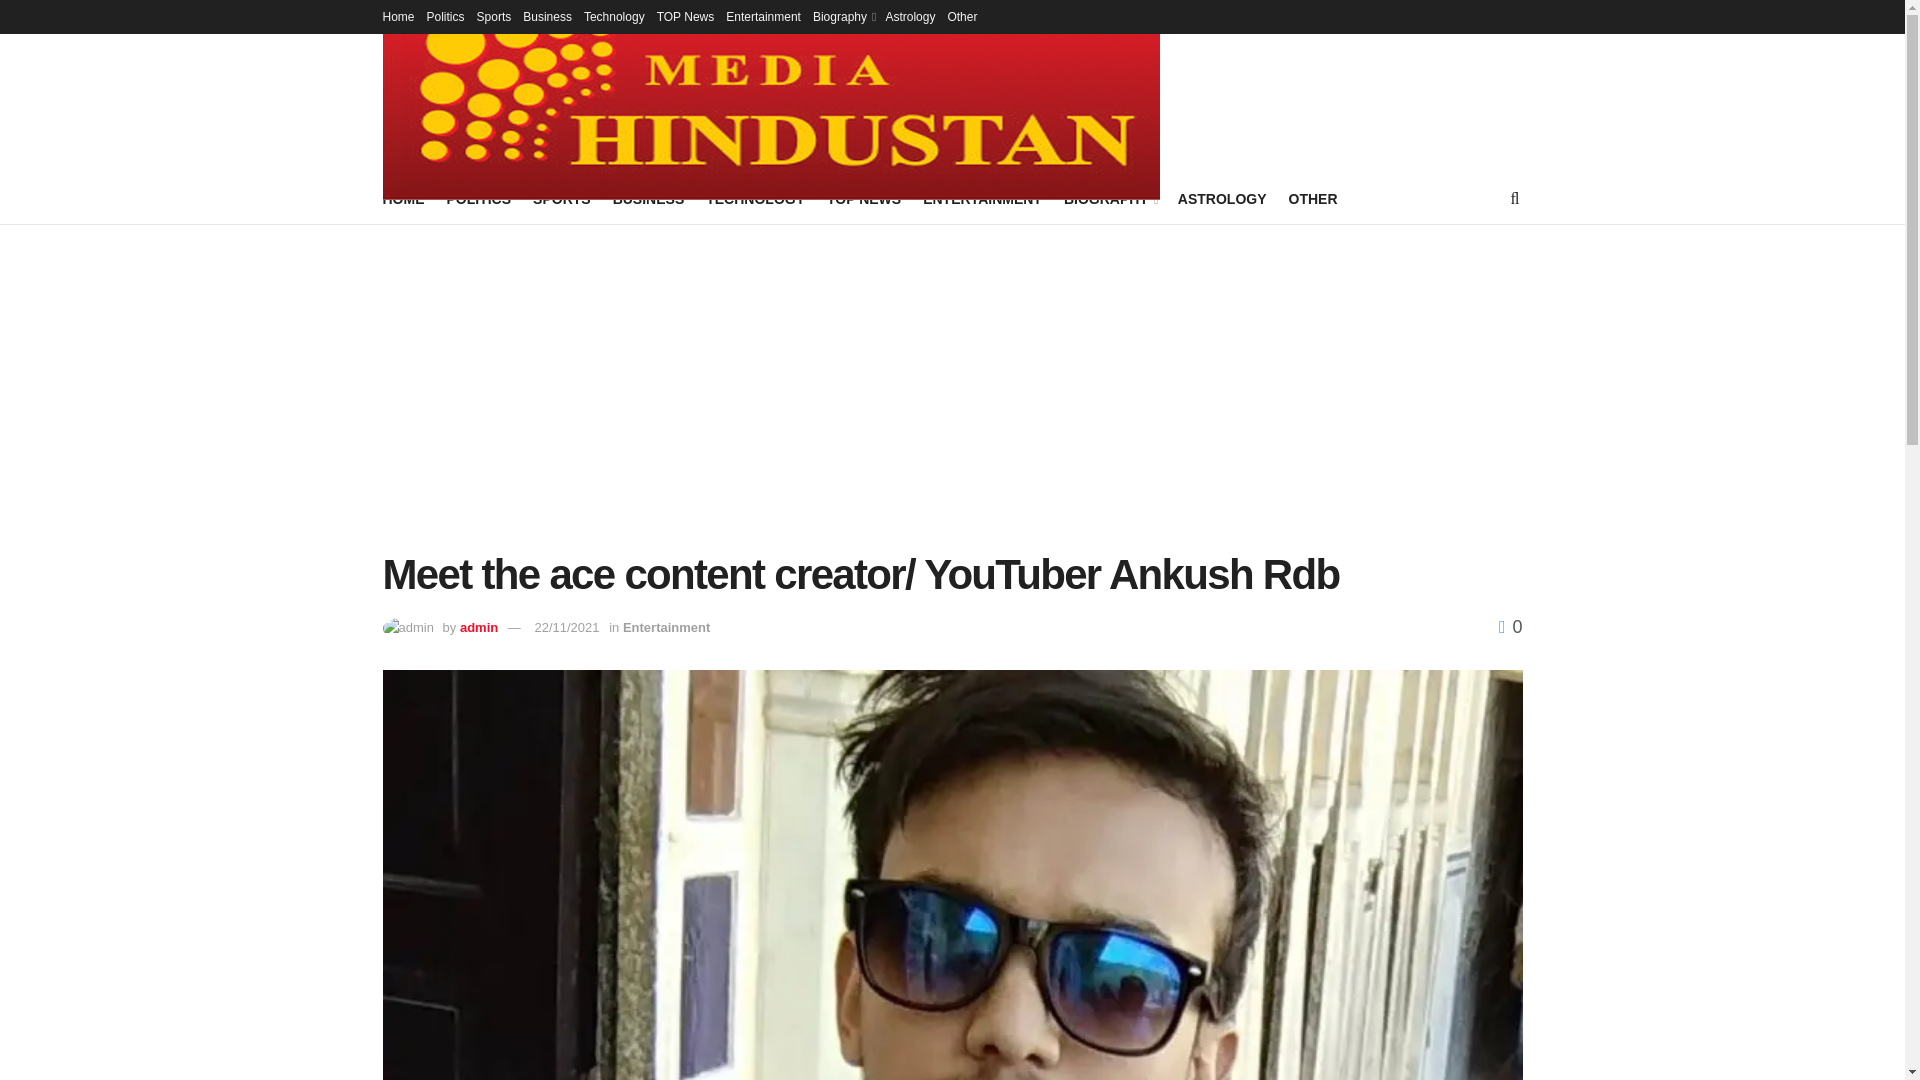 Image resolution: width=1920 pixels, height=1080 pixels. What do you see at coordinates (910, 16) in the screenshot?
I see `astrology` at bounding box center [910, 16].